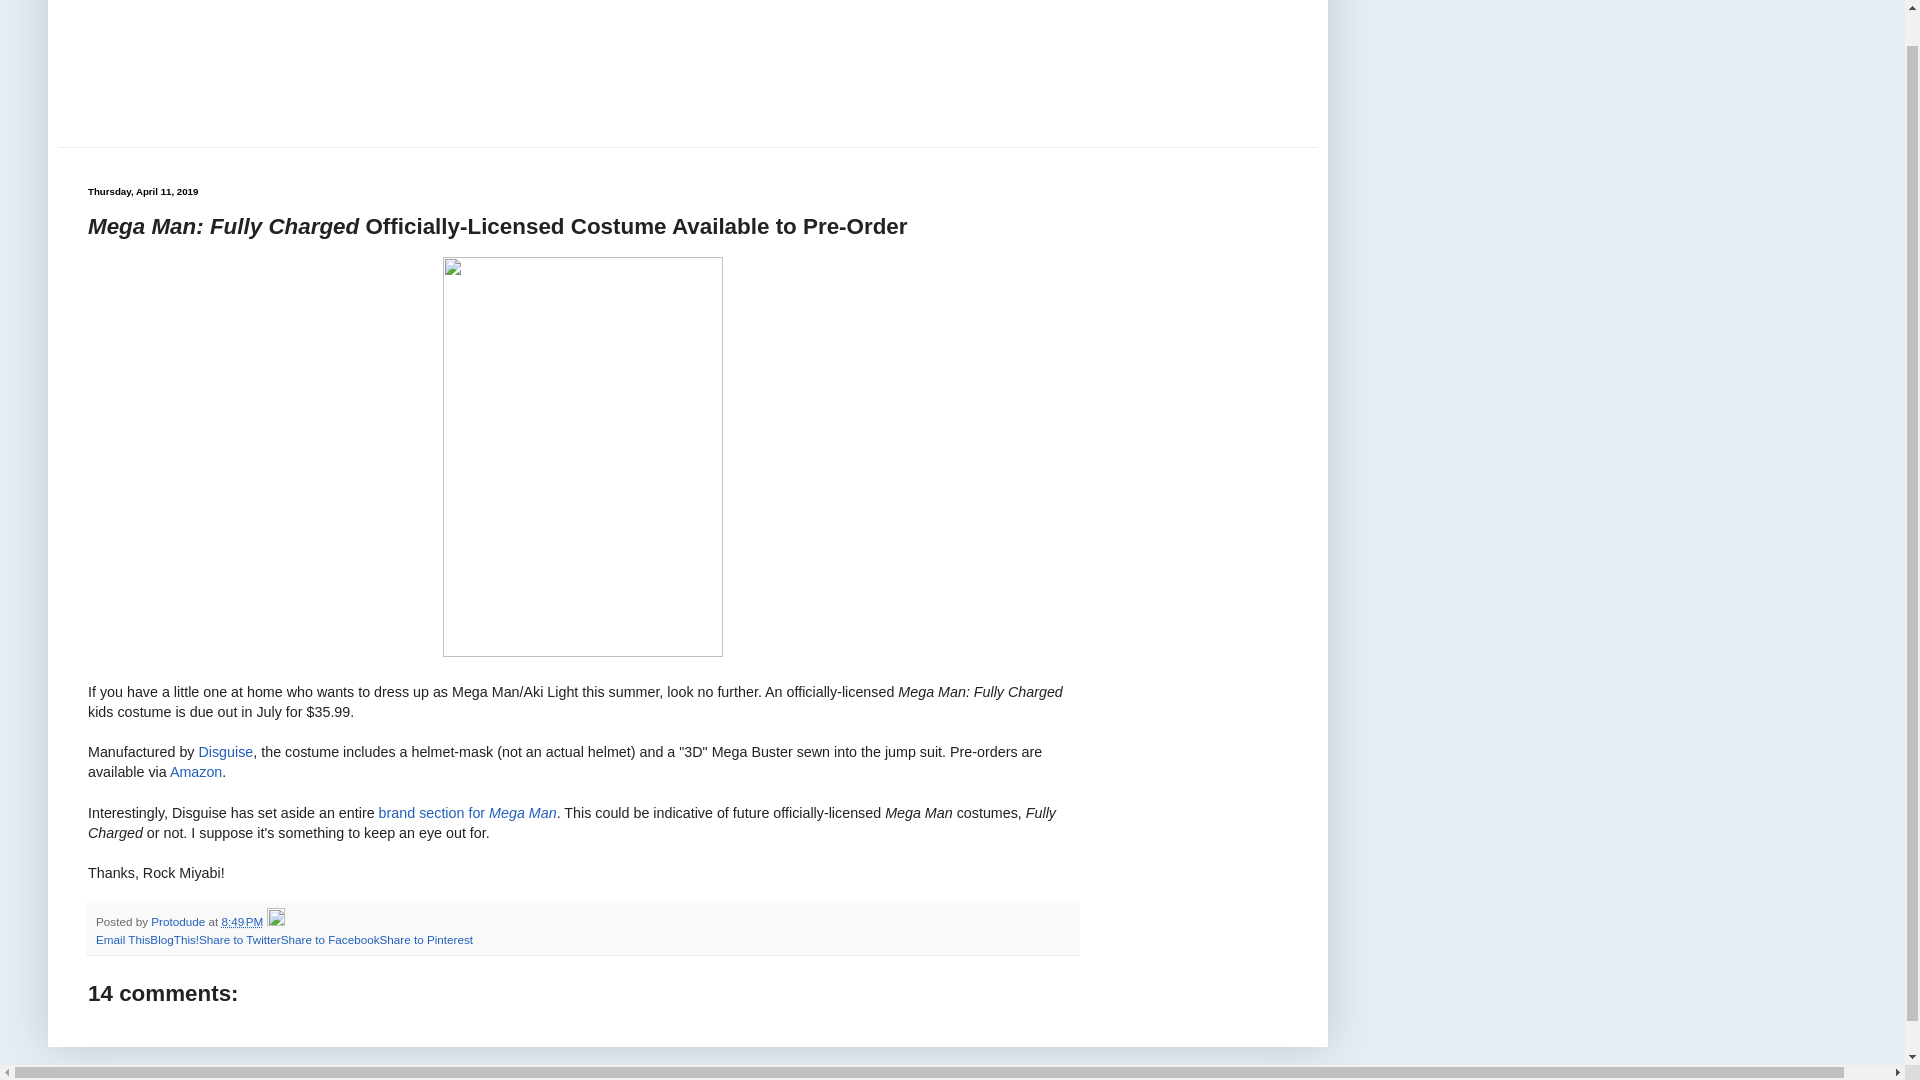 The height and width of the screenshot is (1080, 1920). What do you see at coordinates (174, 940) in the screenshot?
I see `BlogThis!` at bounding box center [174, 940].